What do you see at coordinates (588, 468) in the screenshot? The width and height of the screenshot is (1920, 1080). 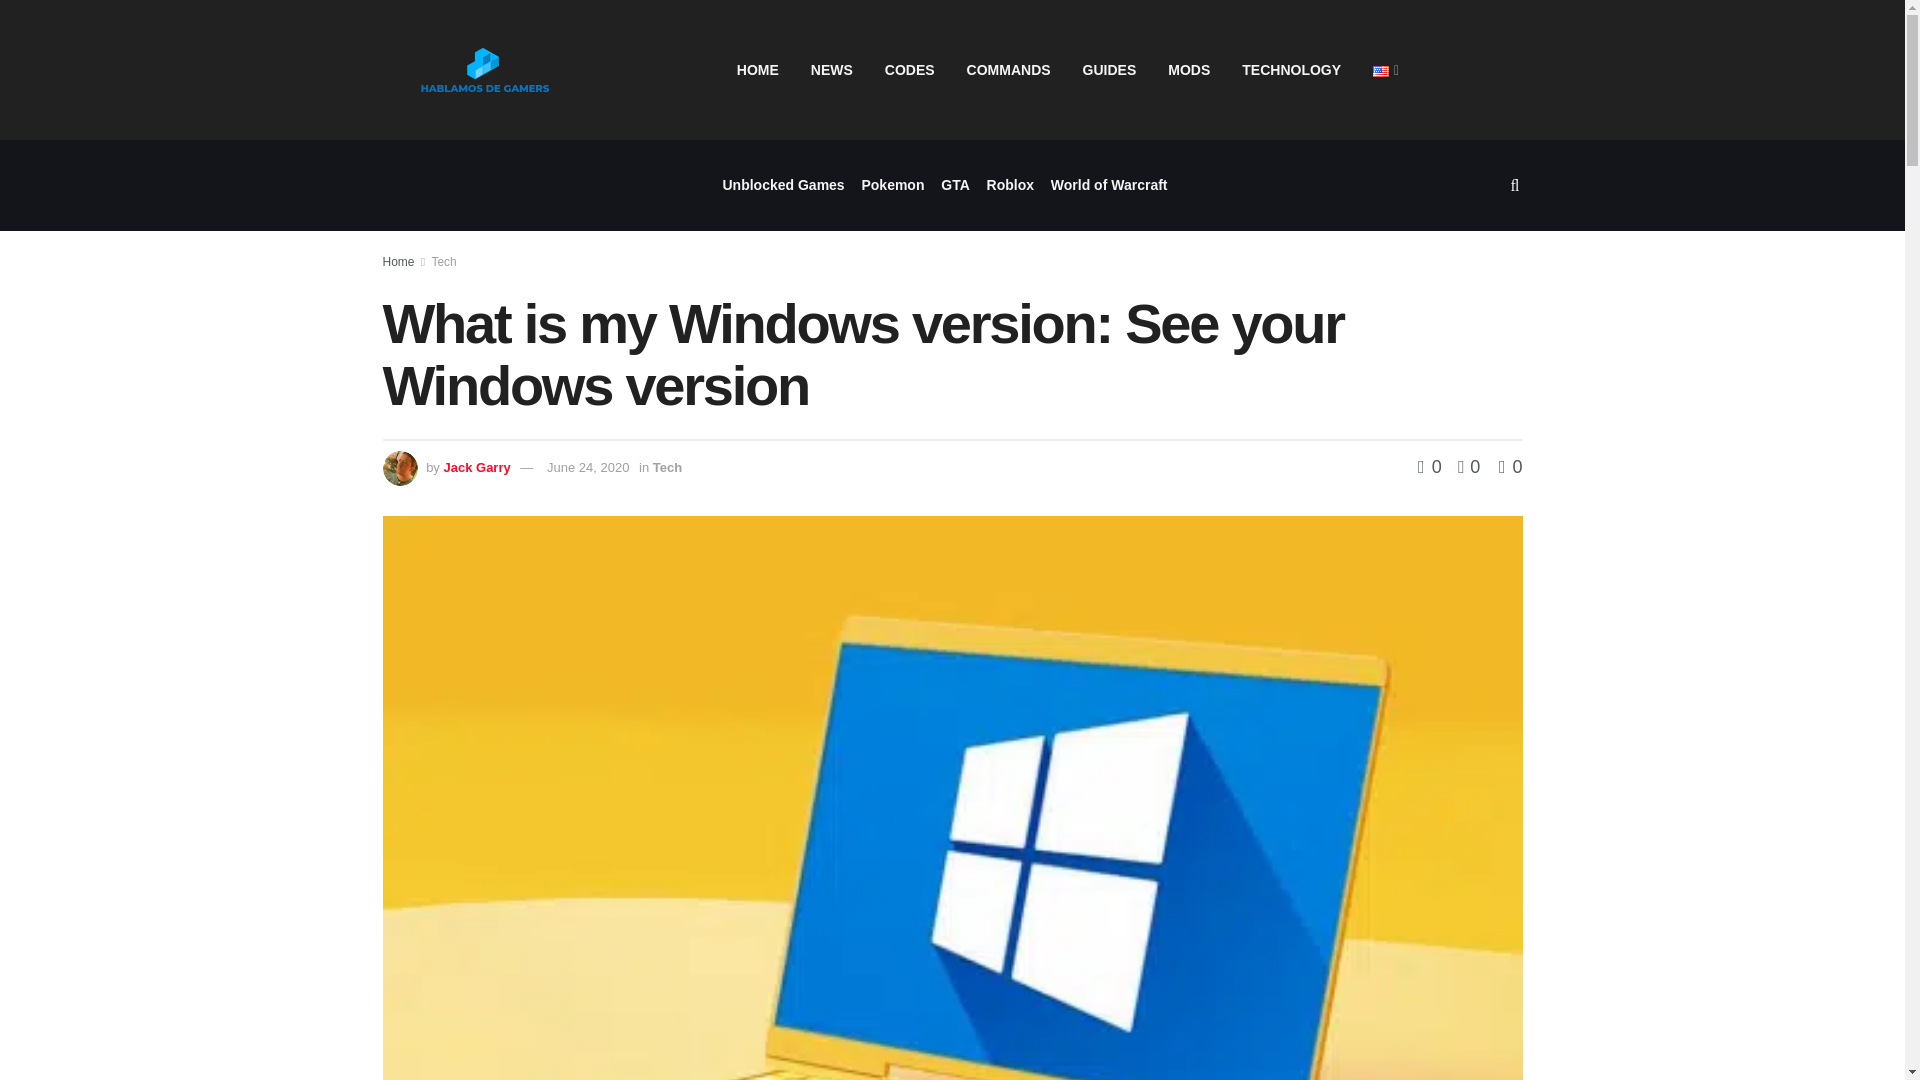 I see `June 24, 2020` at bounding box center [588, 468].